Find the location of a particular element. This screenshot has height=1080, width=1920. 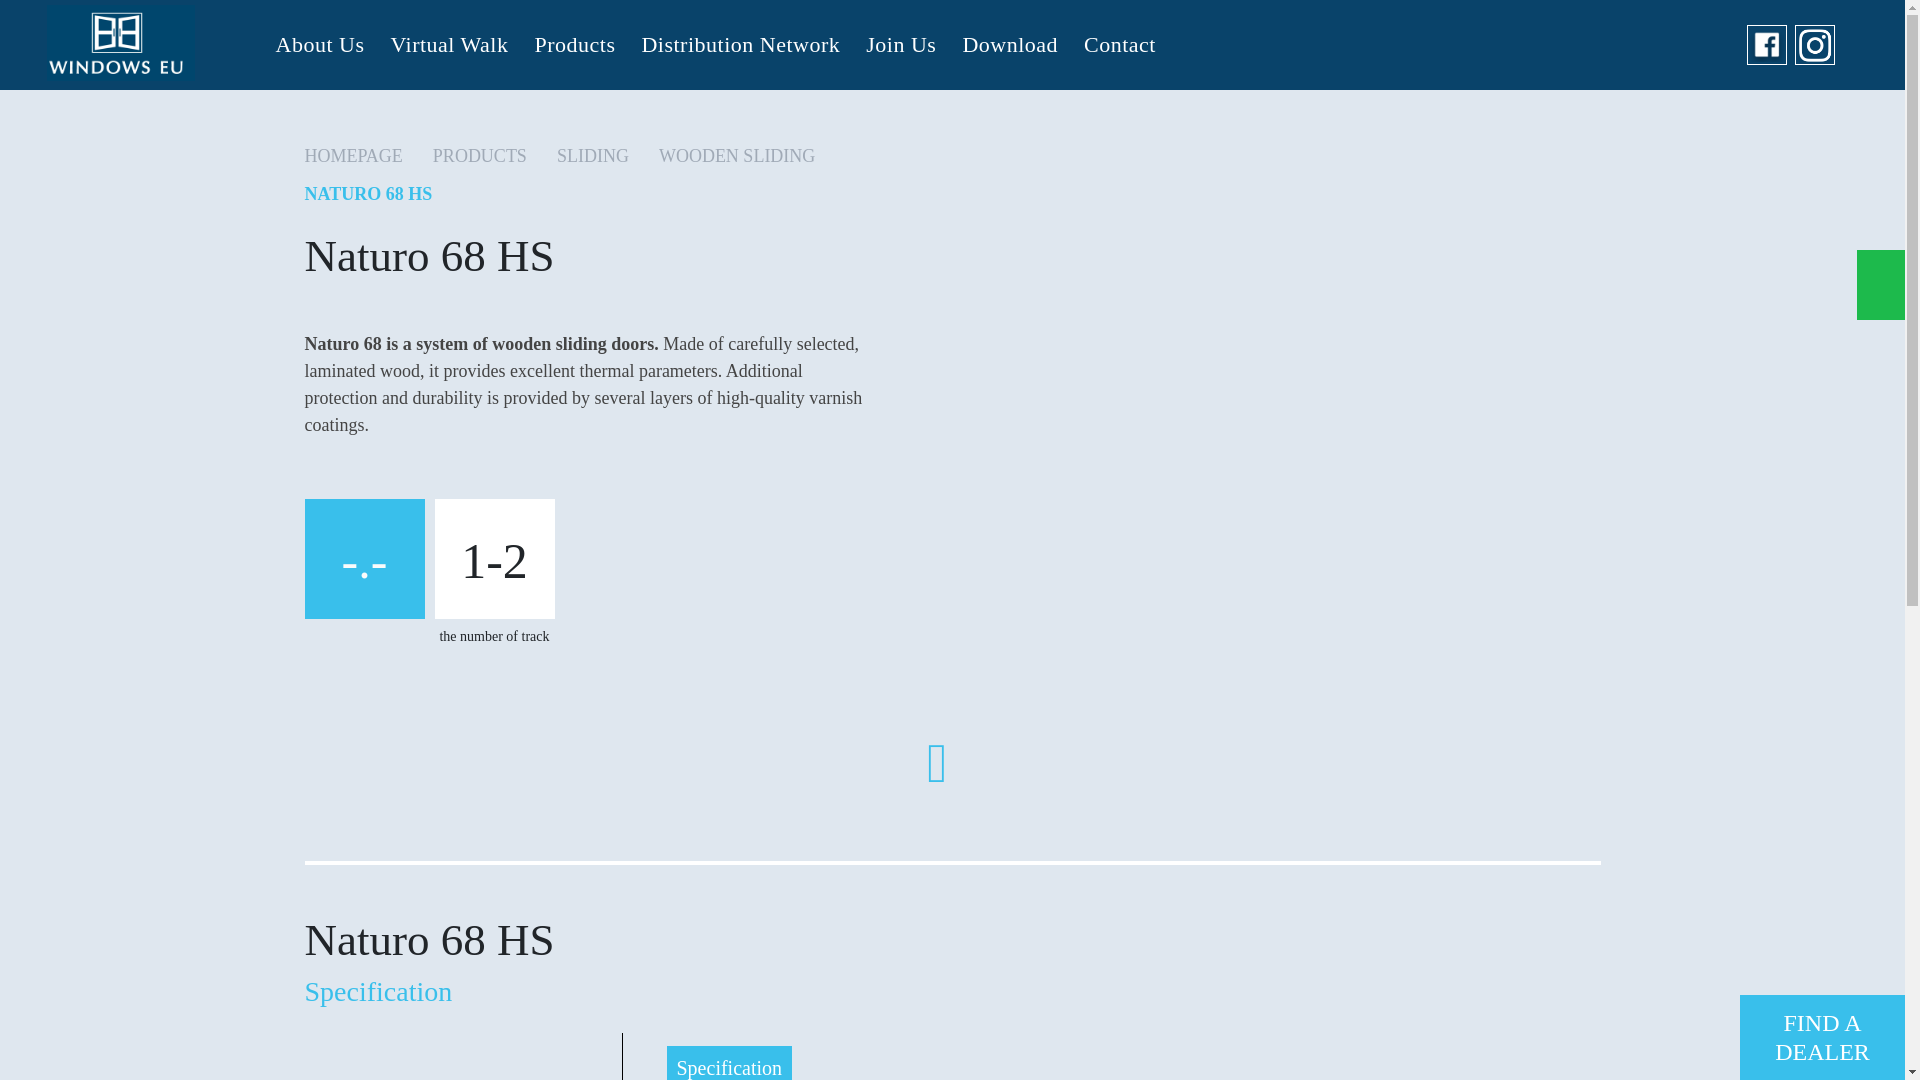

Contact is located at coordinates (1120, 44).